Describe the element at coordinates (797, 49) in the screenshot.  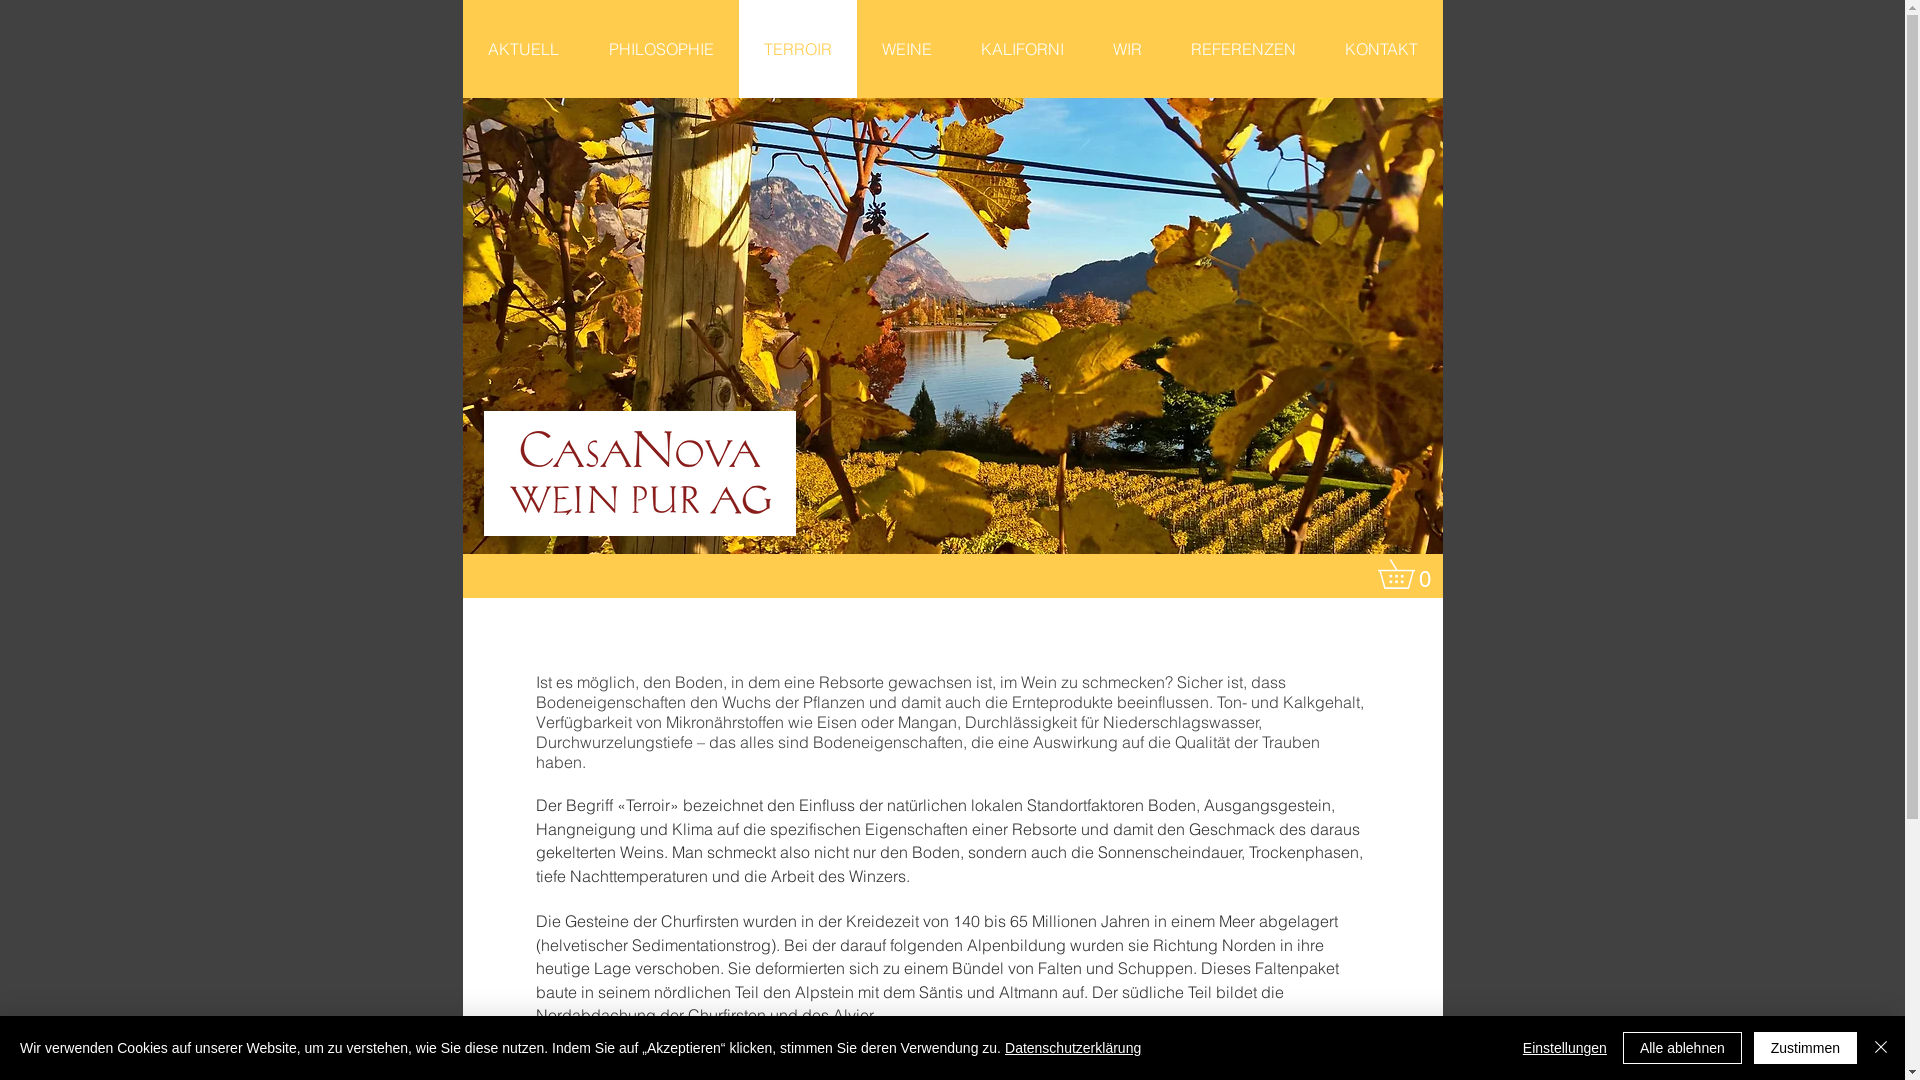
I see `TERROIR` at that location.